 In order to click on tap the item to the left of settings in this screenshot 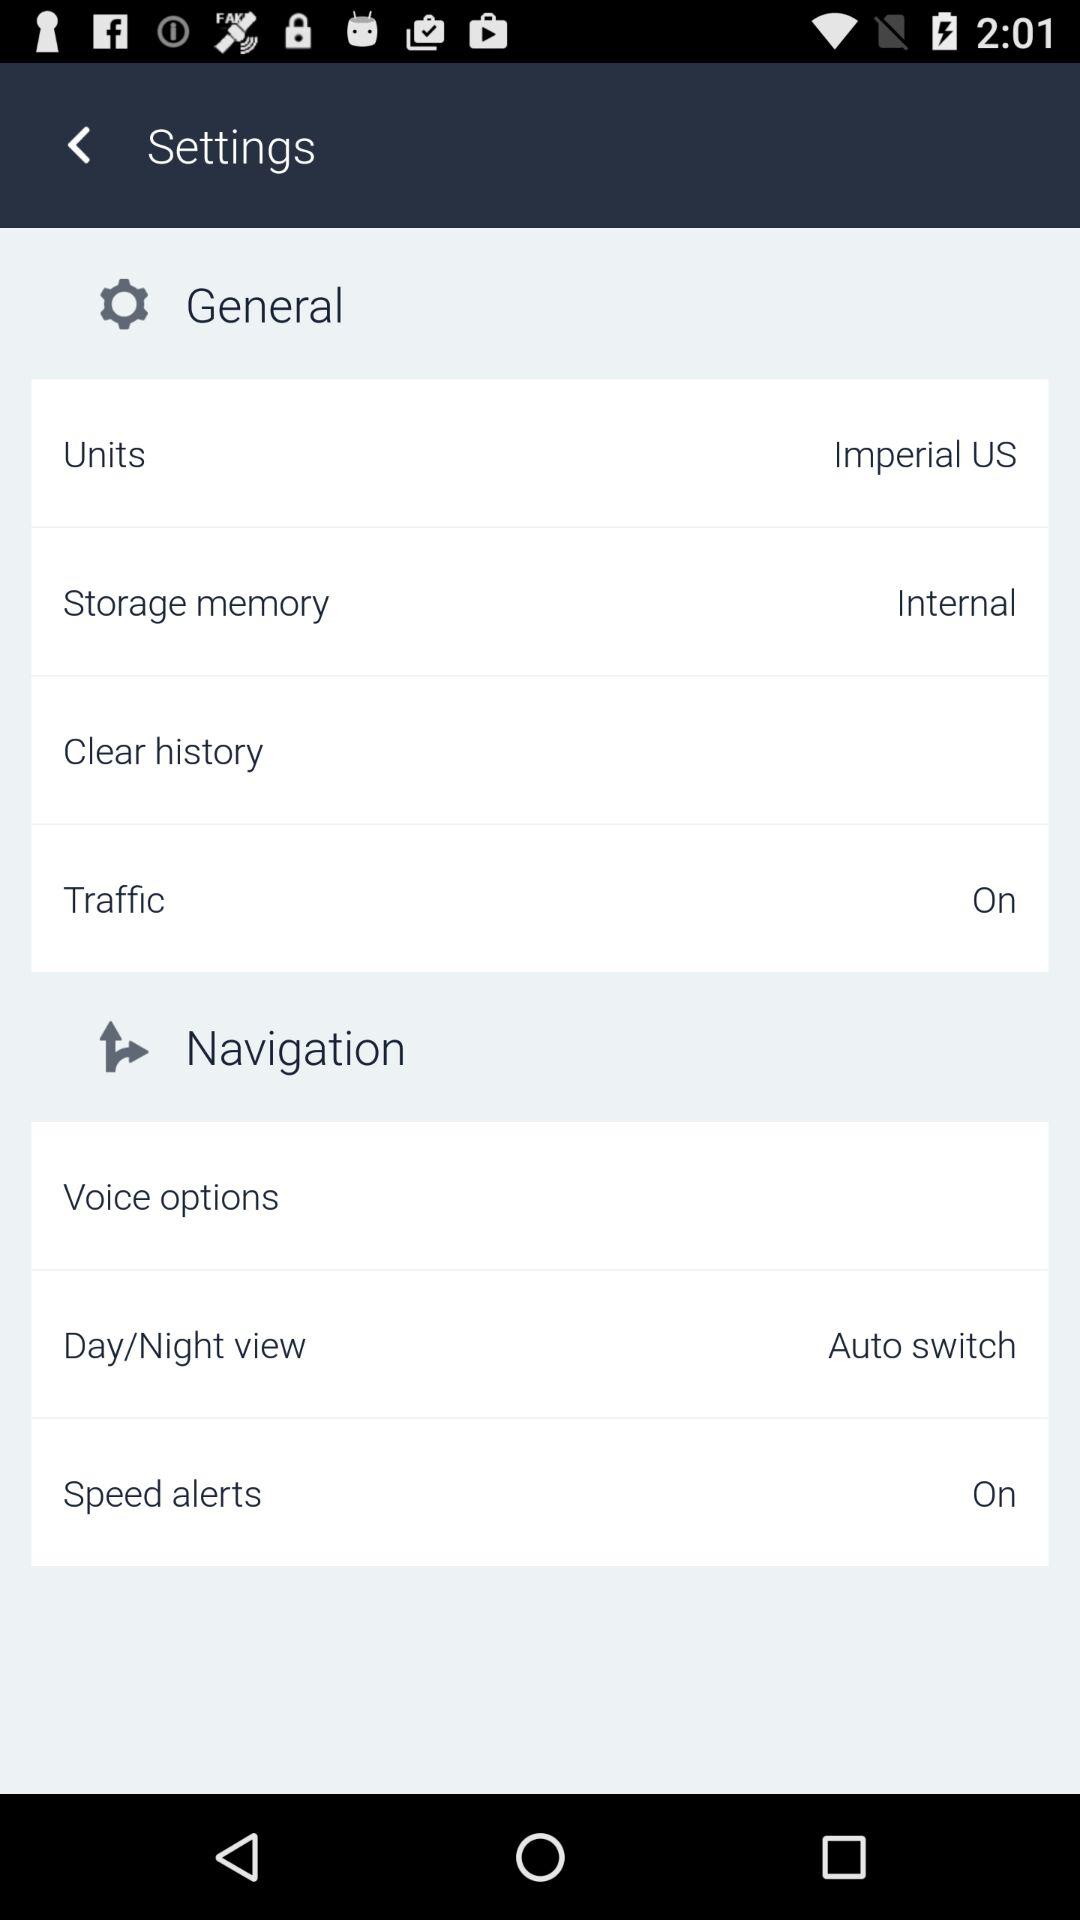, I will do `click(78, 144)`.